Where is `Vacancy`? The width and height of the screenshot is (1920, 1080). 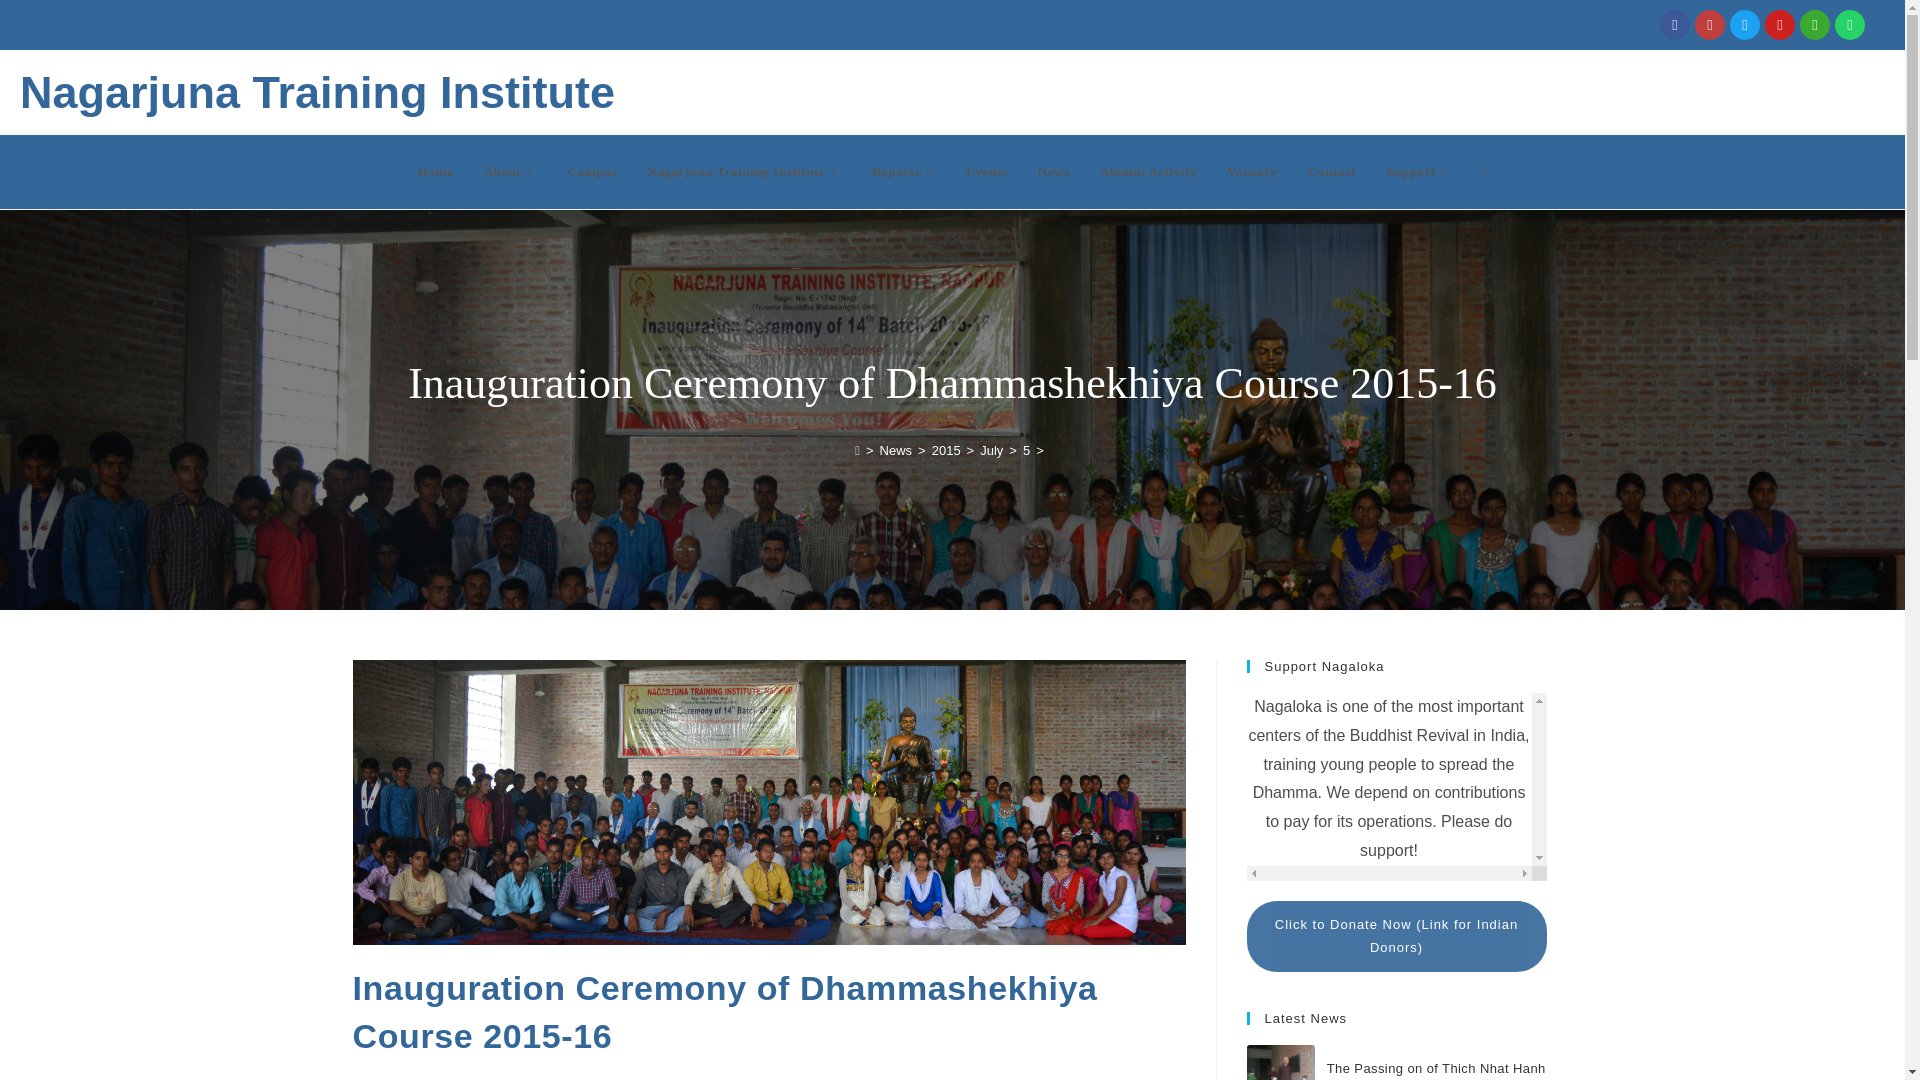
Vacancy is located at coordinates (1252, 172).